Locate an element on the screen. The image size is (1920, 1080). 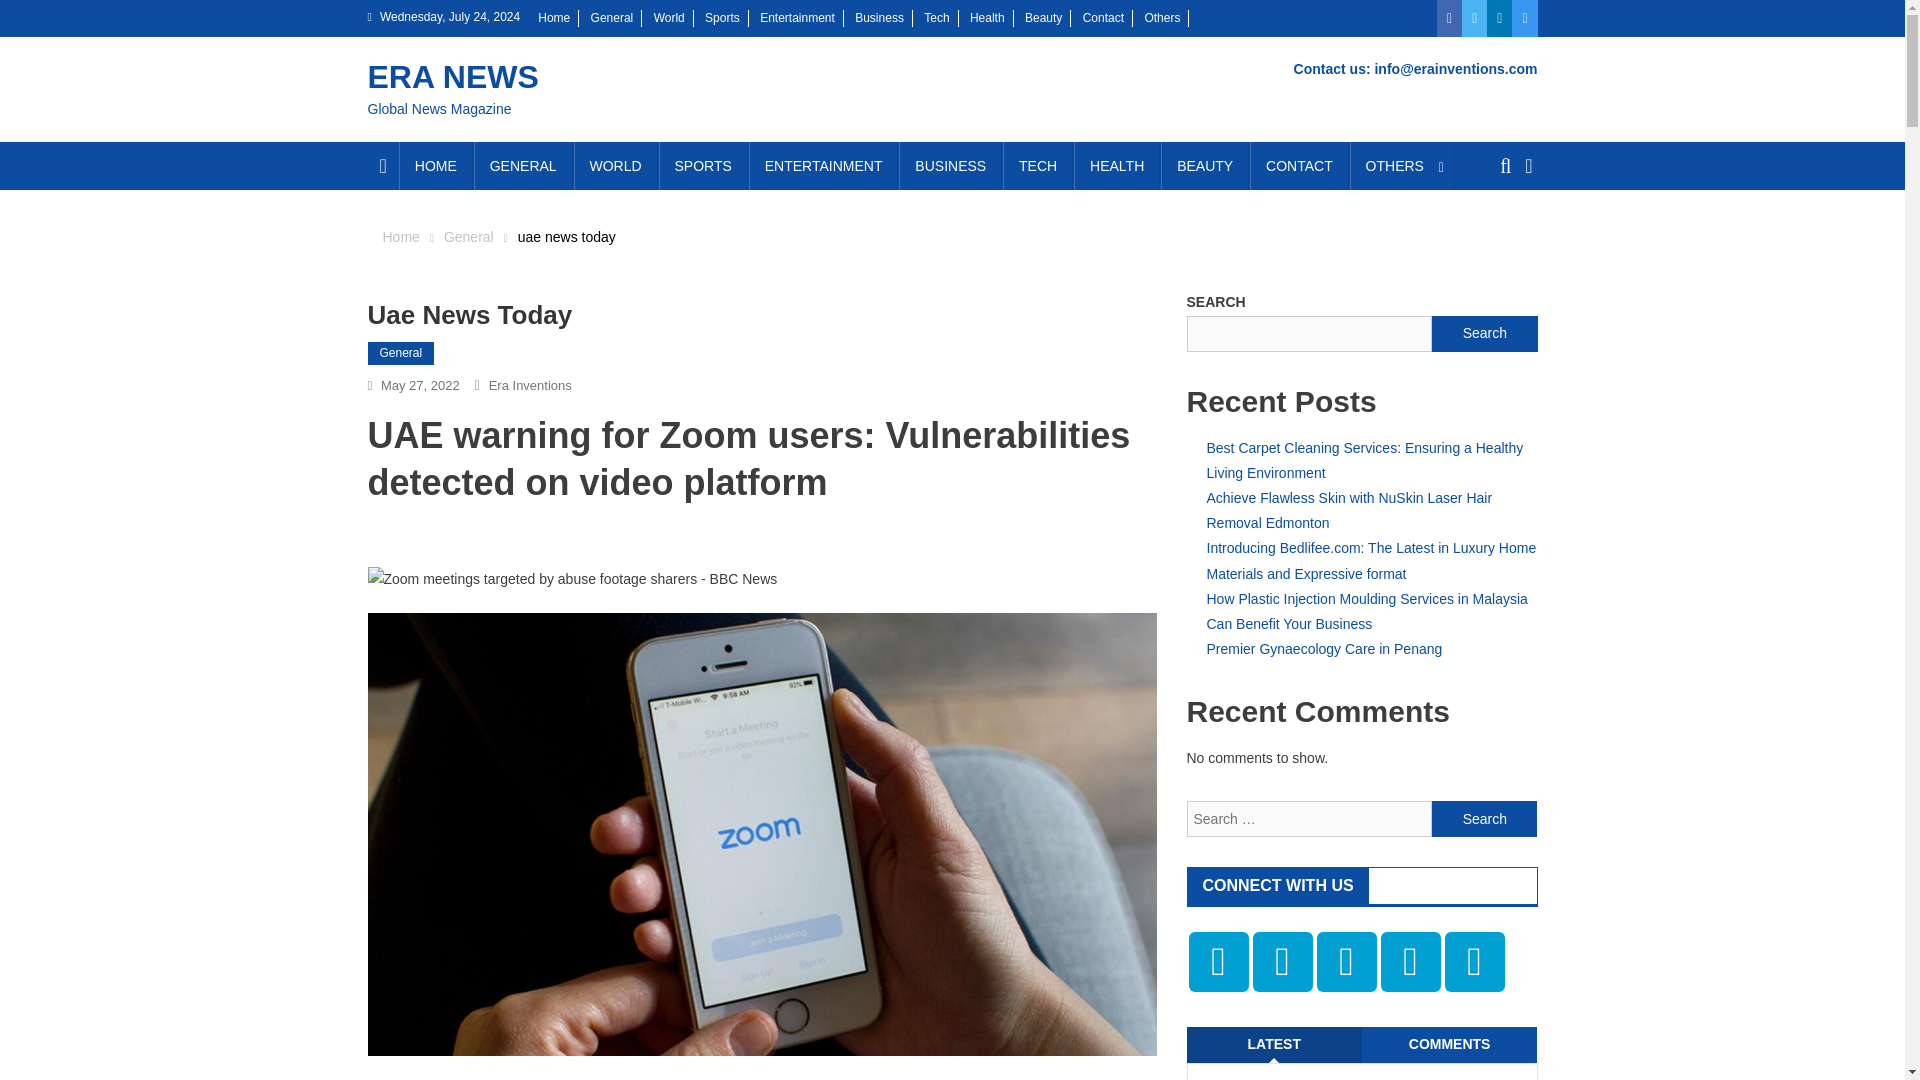
Sports is located at coordinates (722, 17).